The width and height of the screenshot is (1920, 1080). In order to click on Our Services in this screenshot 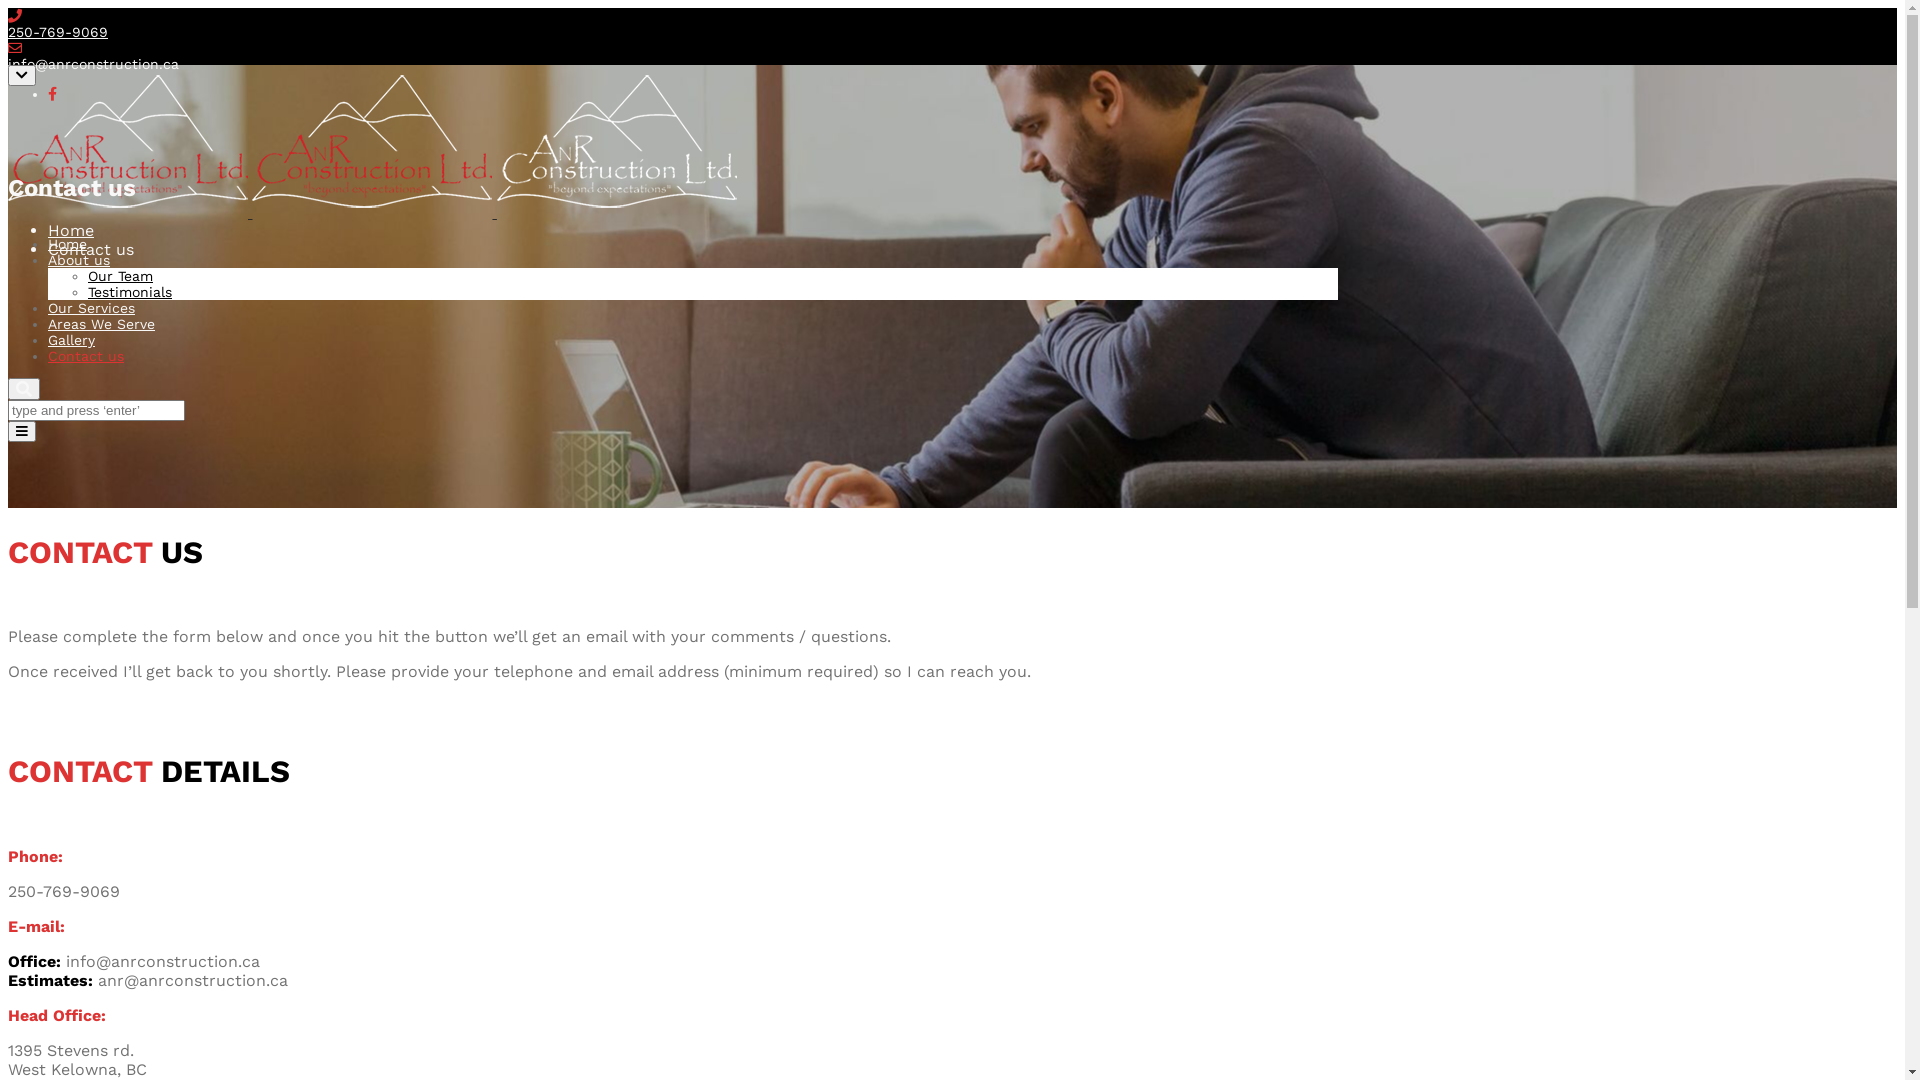, I will do `click(92, 308)`.